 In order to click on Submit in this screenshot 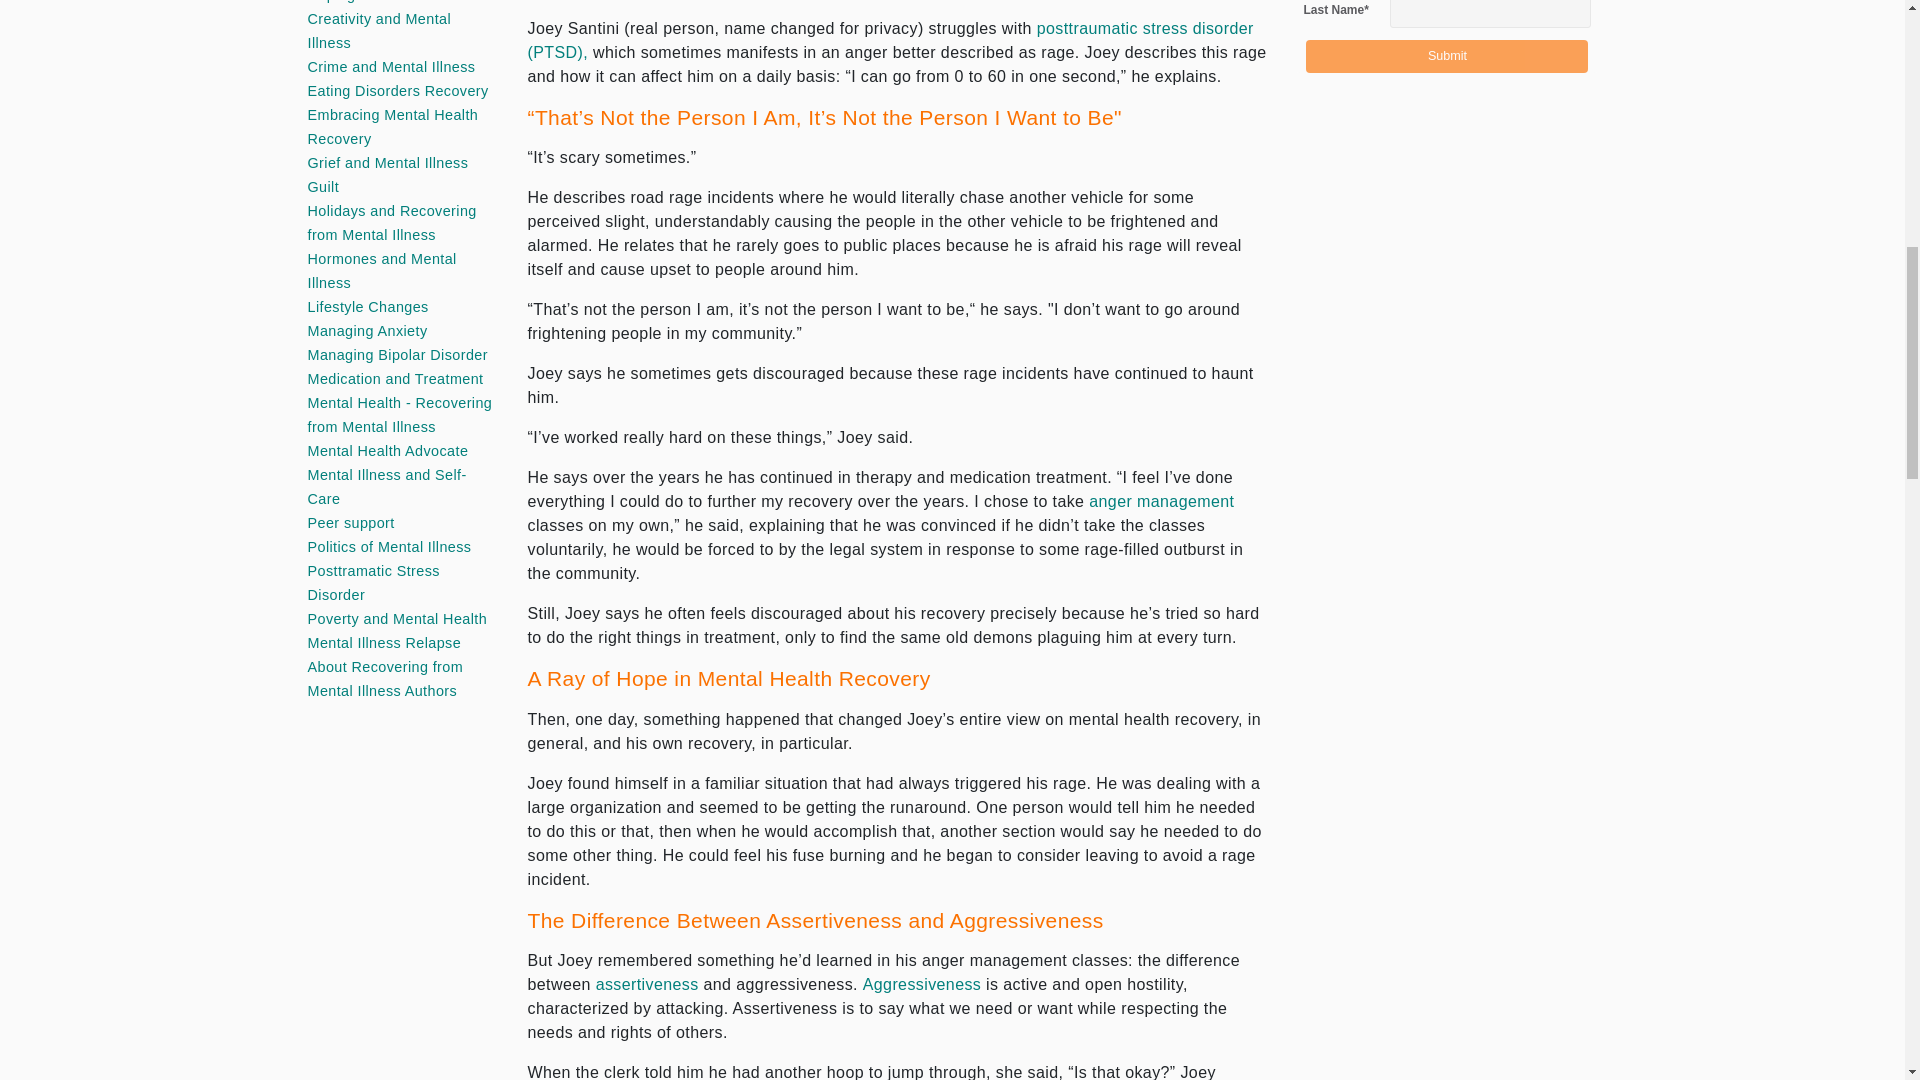, I will do `click(1446, 56)`.